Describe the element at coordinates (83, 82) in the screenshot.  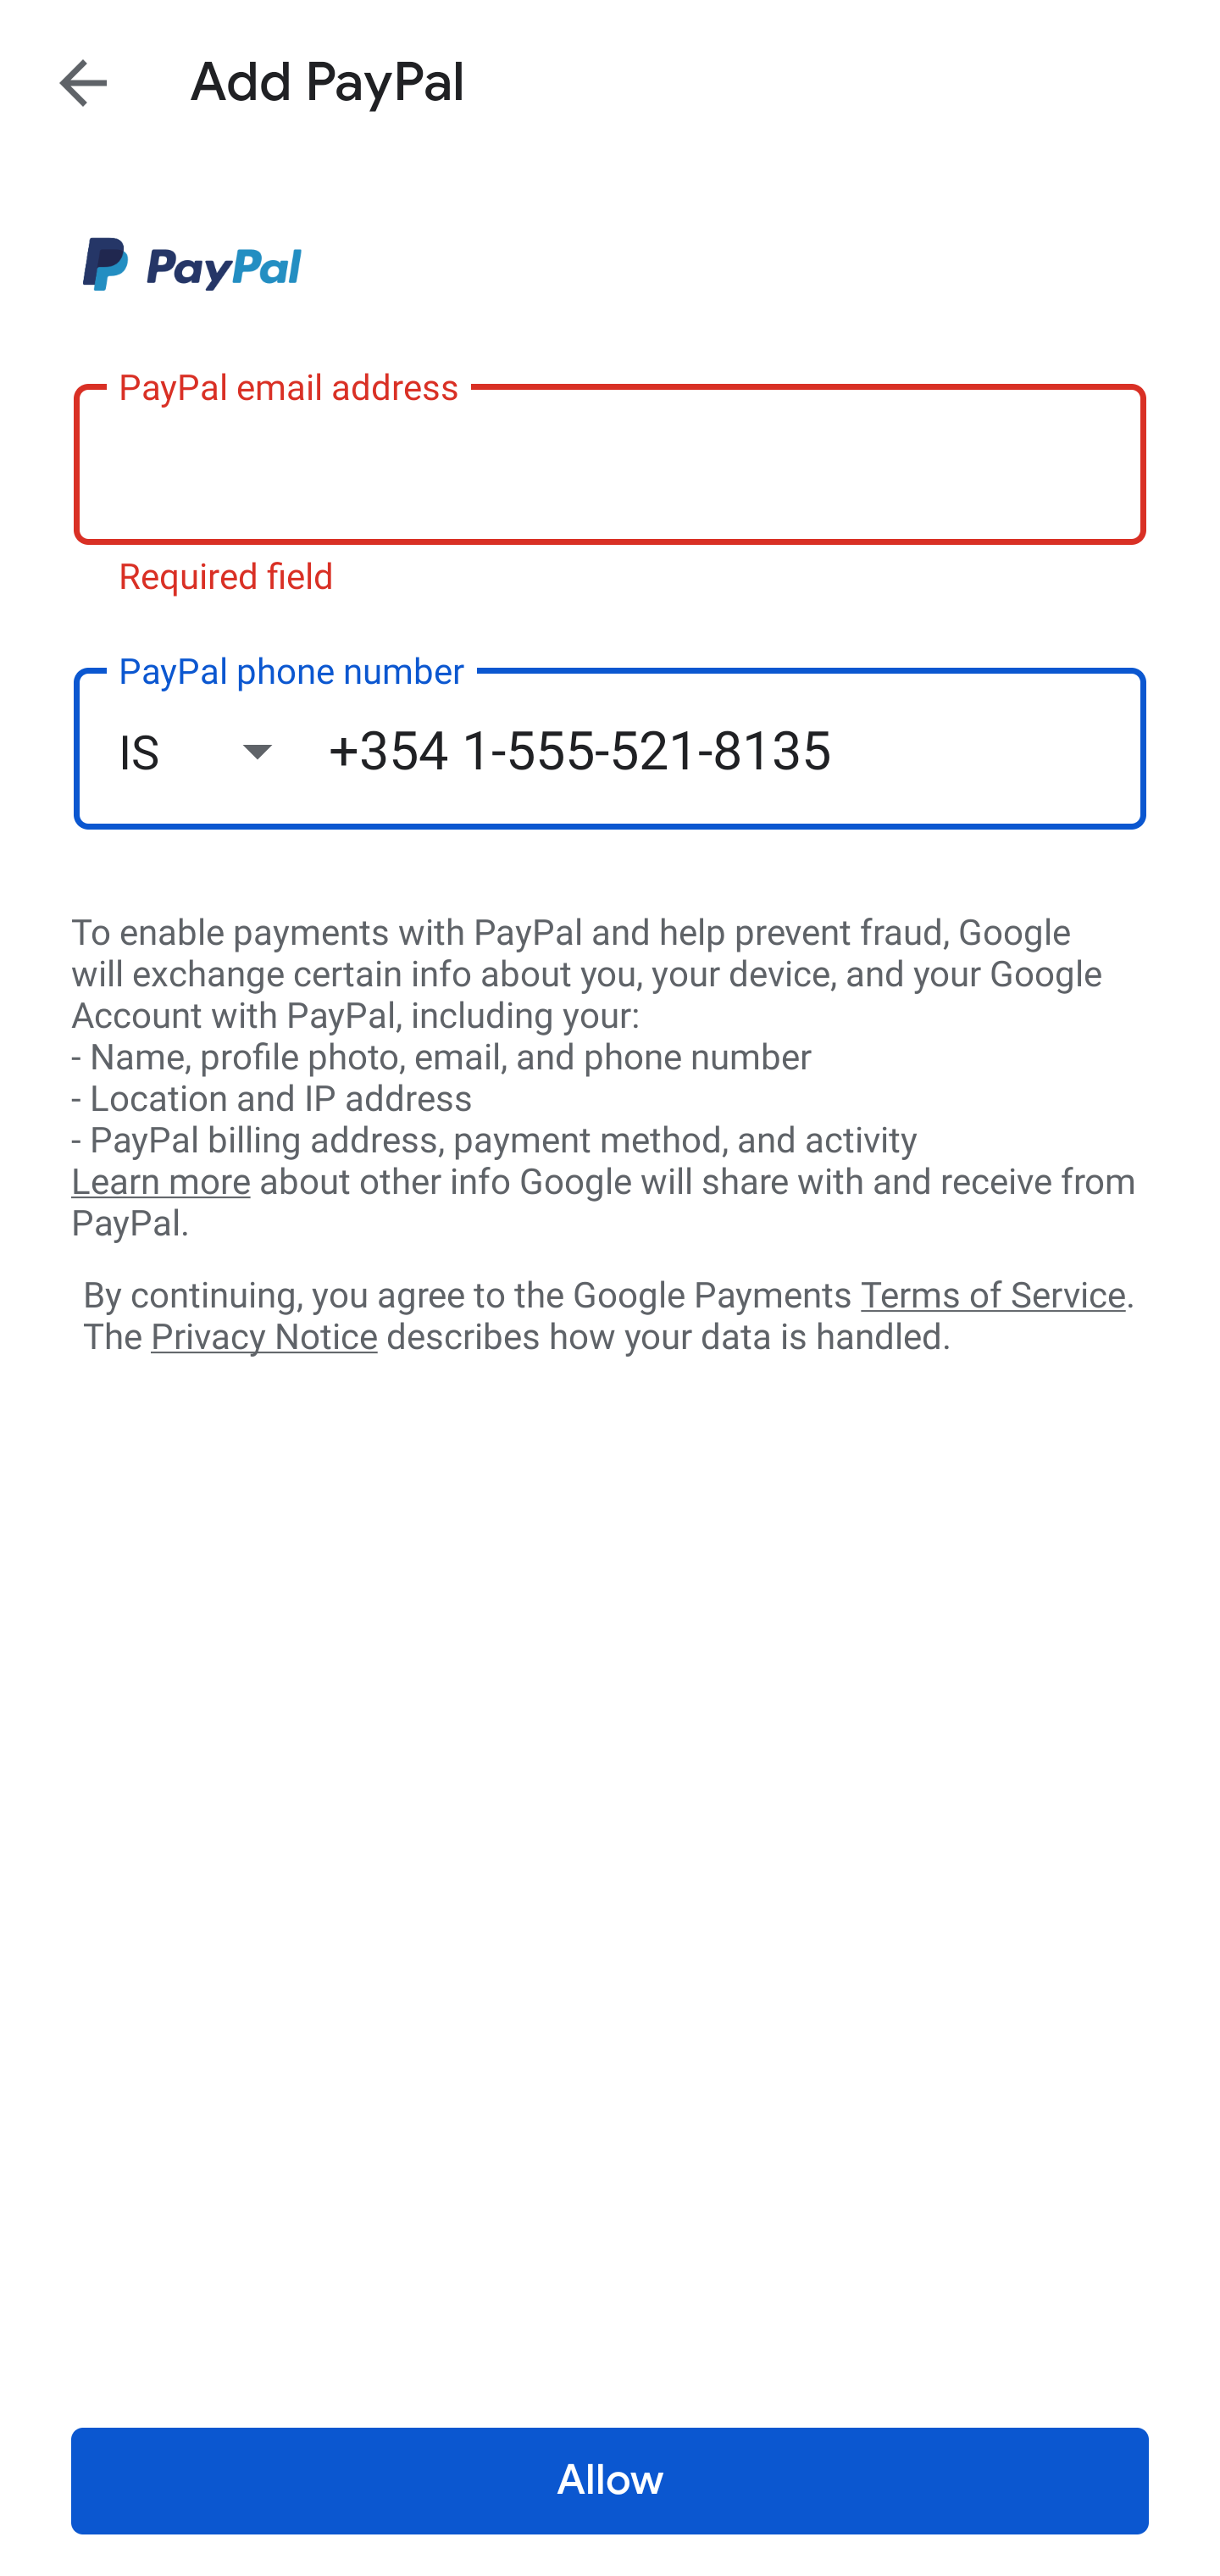
I see `Navigate up` at that location.